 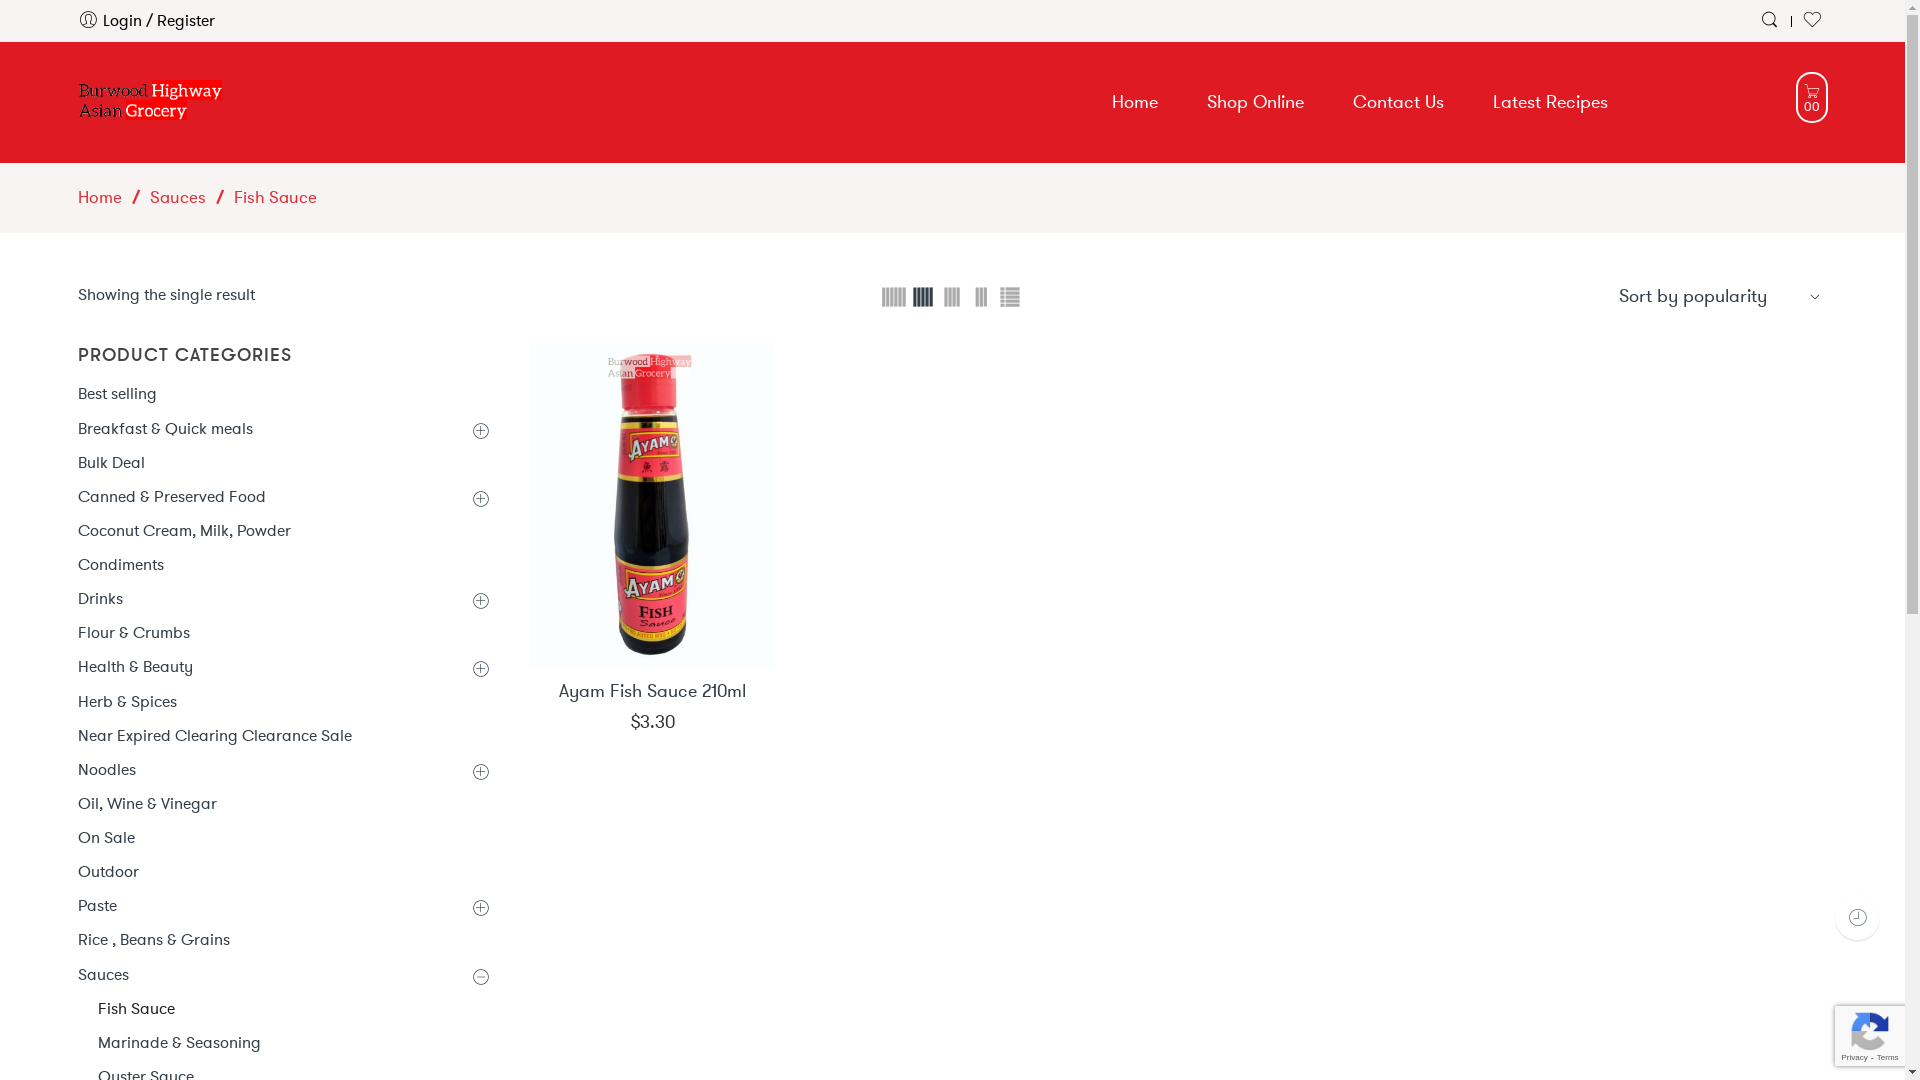 What do you see at coordinates (1858, 918) in the screenshot?
I see `Products viewed` at bounding box center [1858, 918].